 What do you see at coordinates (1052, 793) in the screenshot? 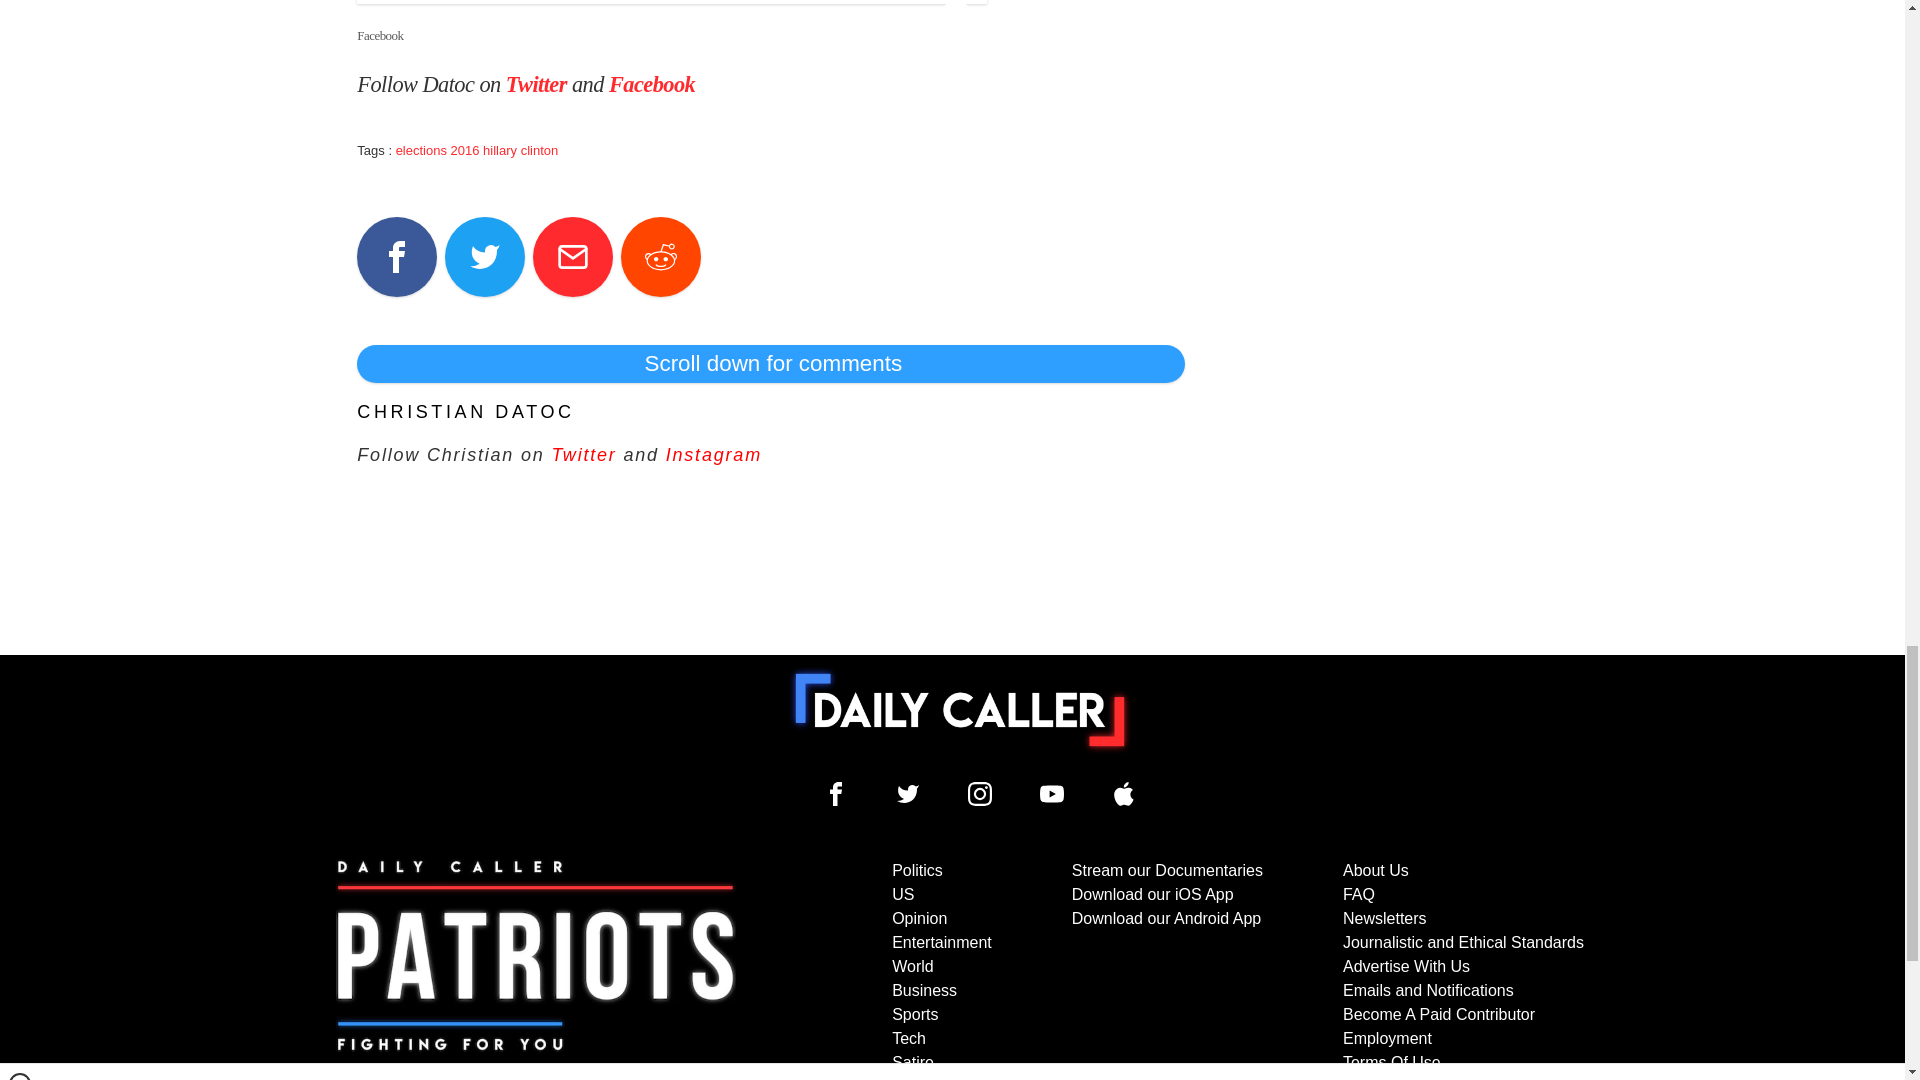
I see `Daily Caller YouTube` at bounding box center [1052, 793].